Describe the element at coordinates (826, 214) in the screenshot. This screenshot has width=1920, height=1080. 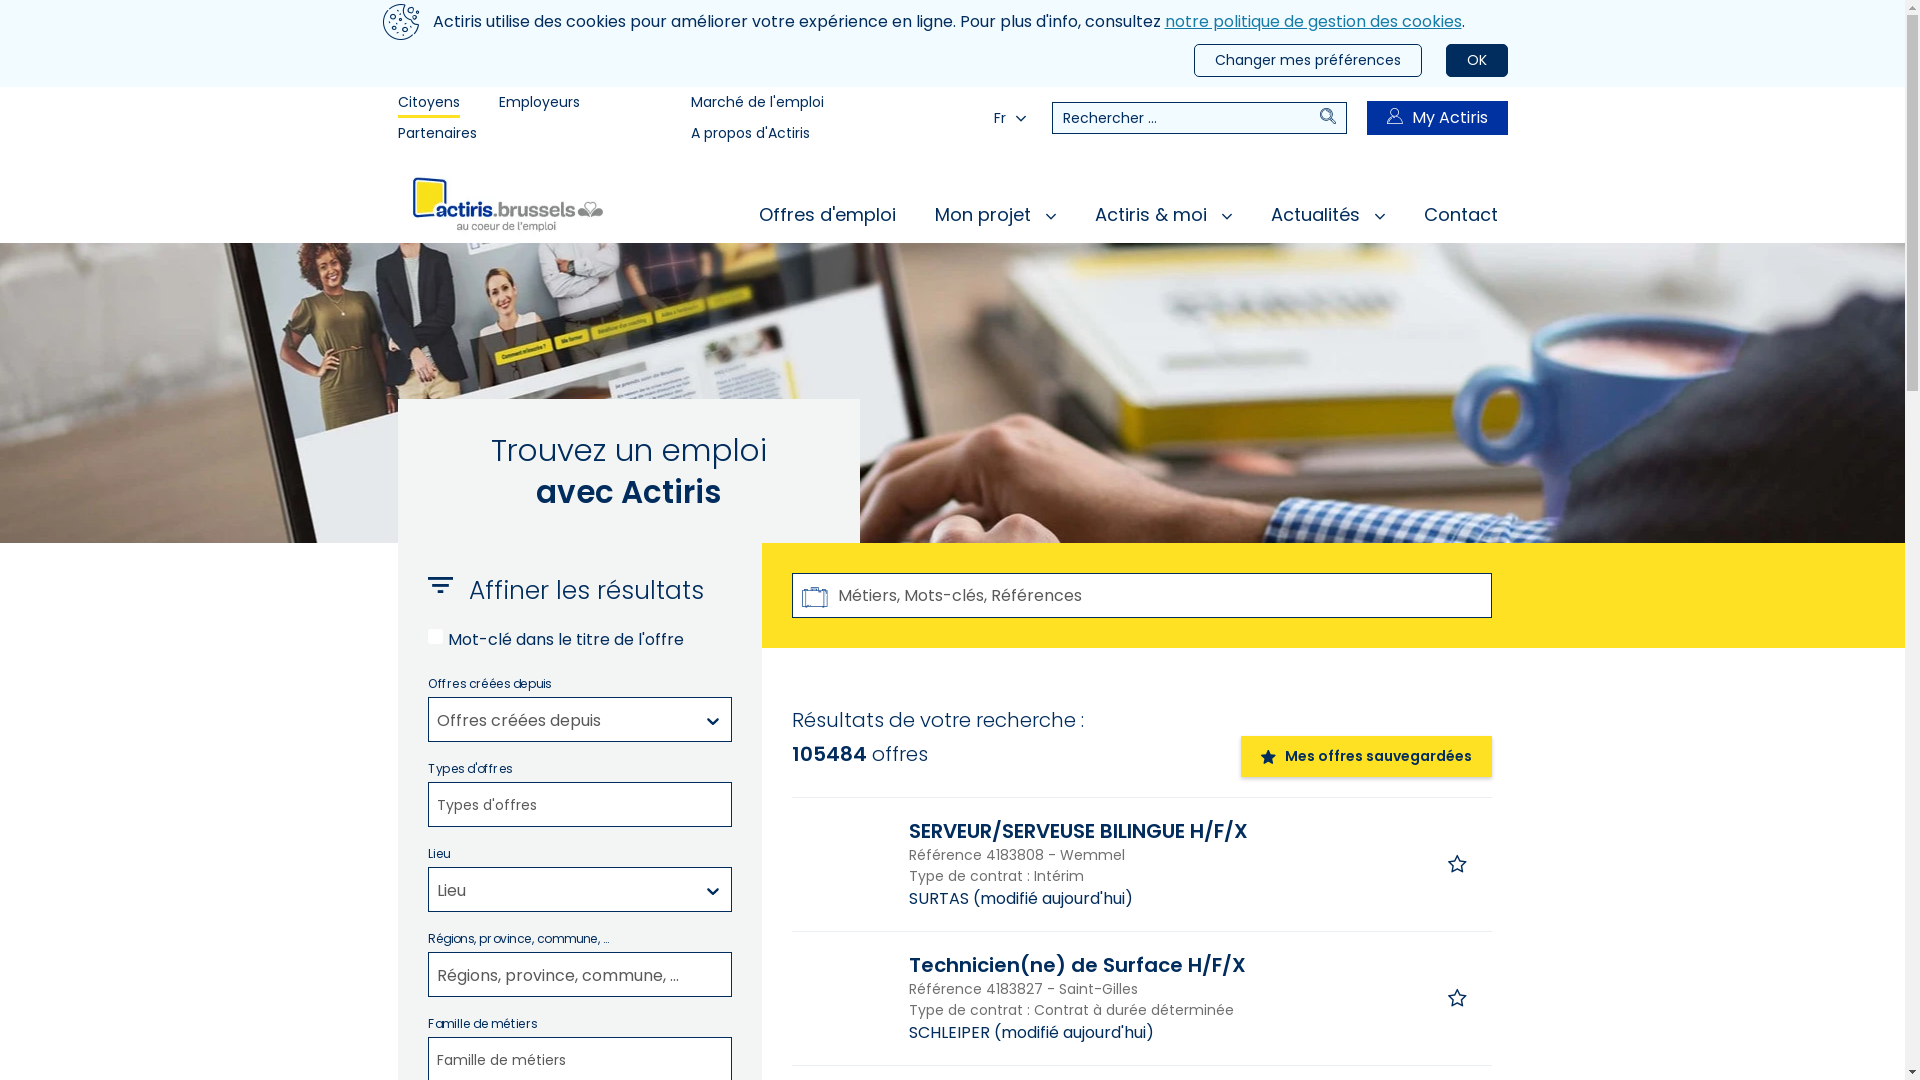
I see `Offres d'emploi` at that location.